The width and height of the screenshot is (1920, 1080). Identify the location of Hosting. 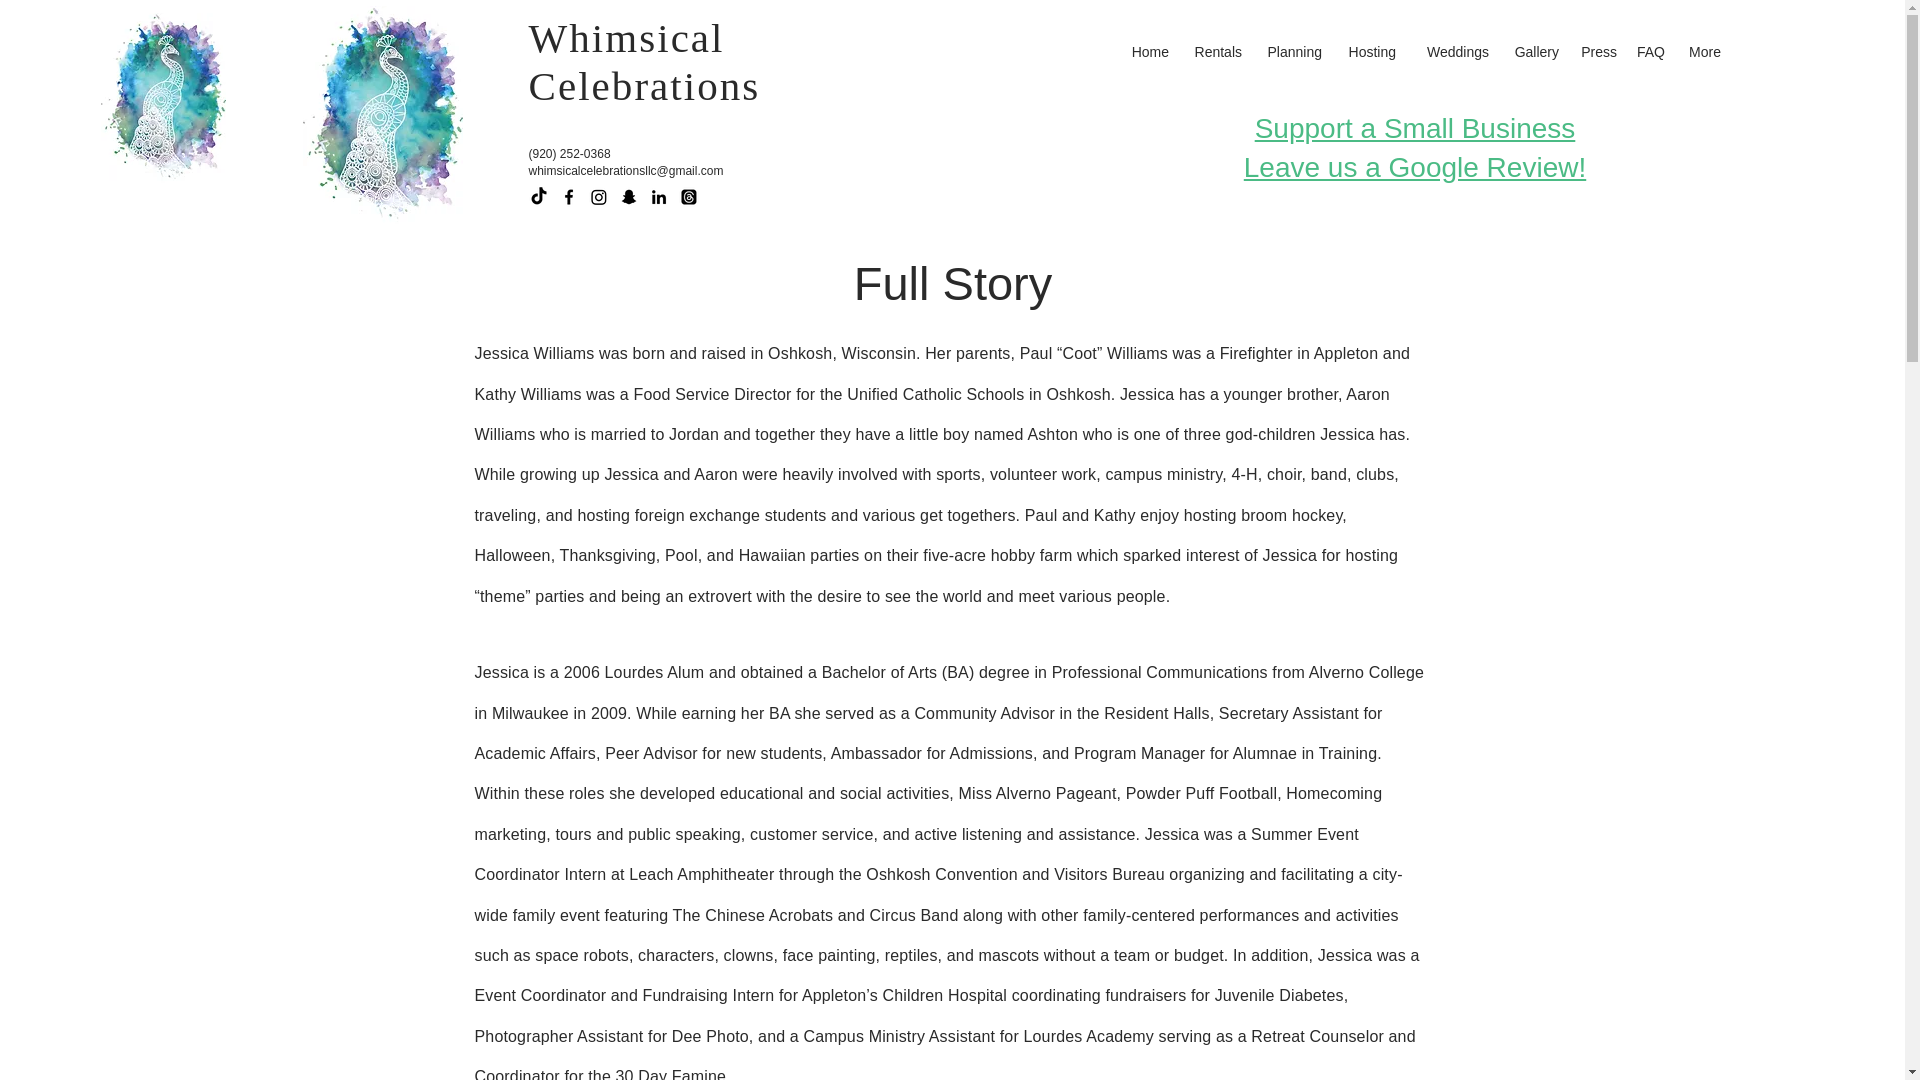
(1414, 148).